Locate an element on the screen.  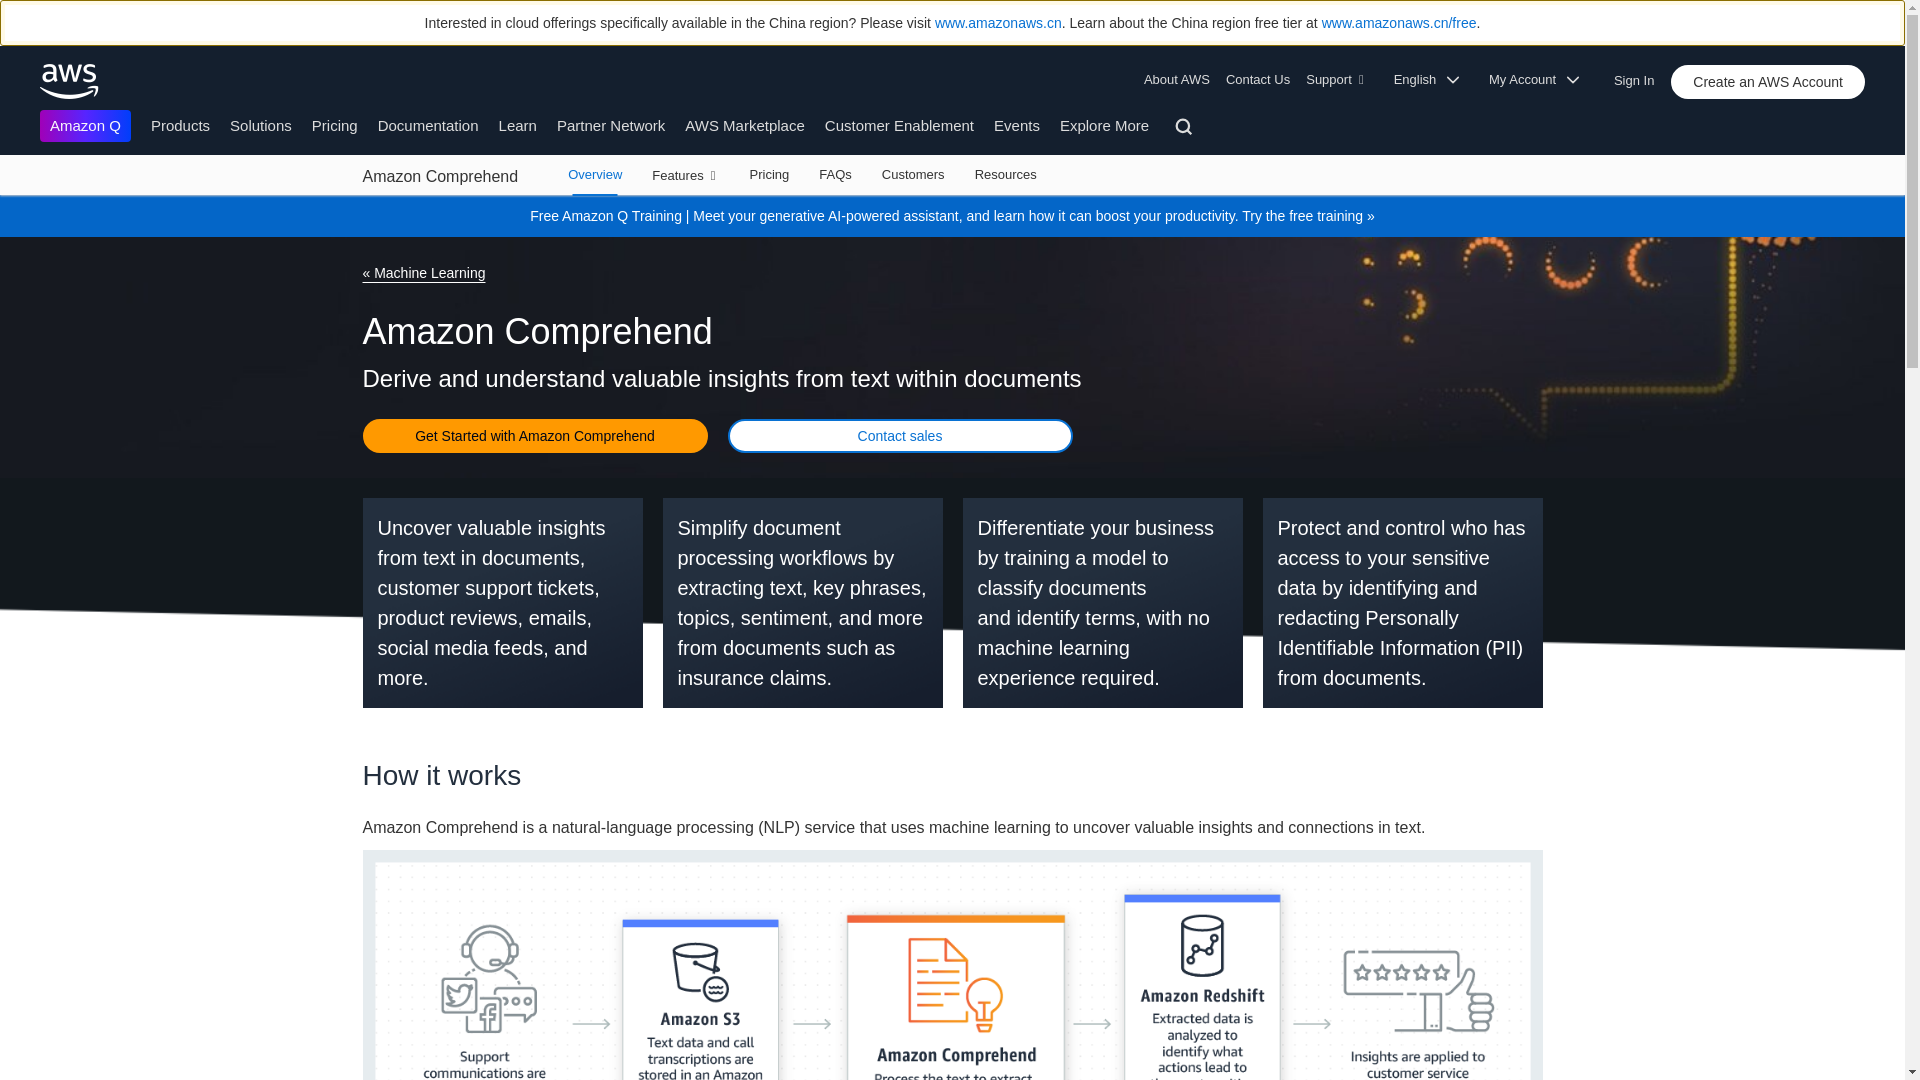
Customer Enablement is located at coordinates (899, 124).